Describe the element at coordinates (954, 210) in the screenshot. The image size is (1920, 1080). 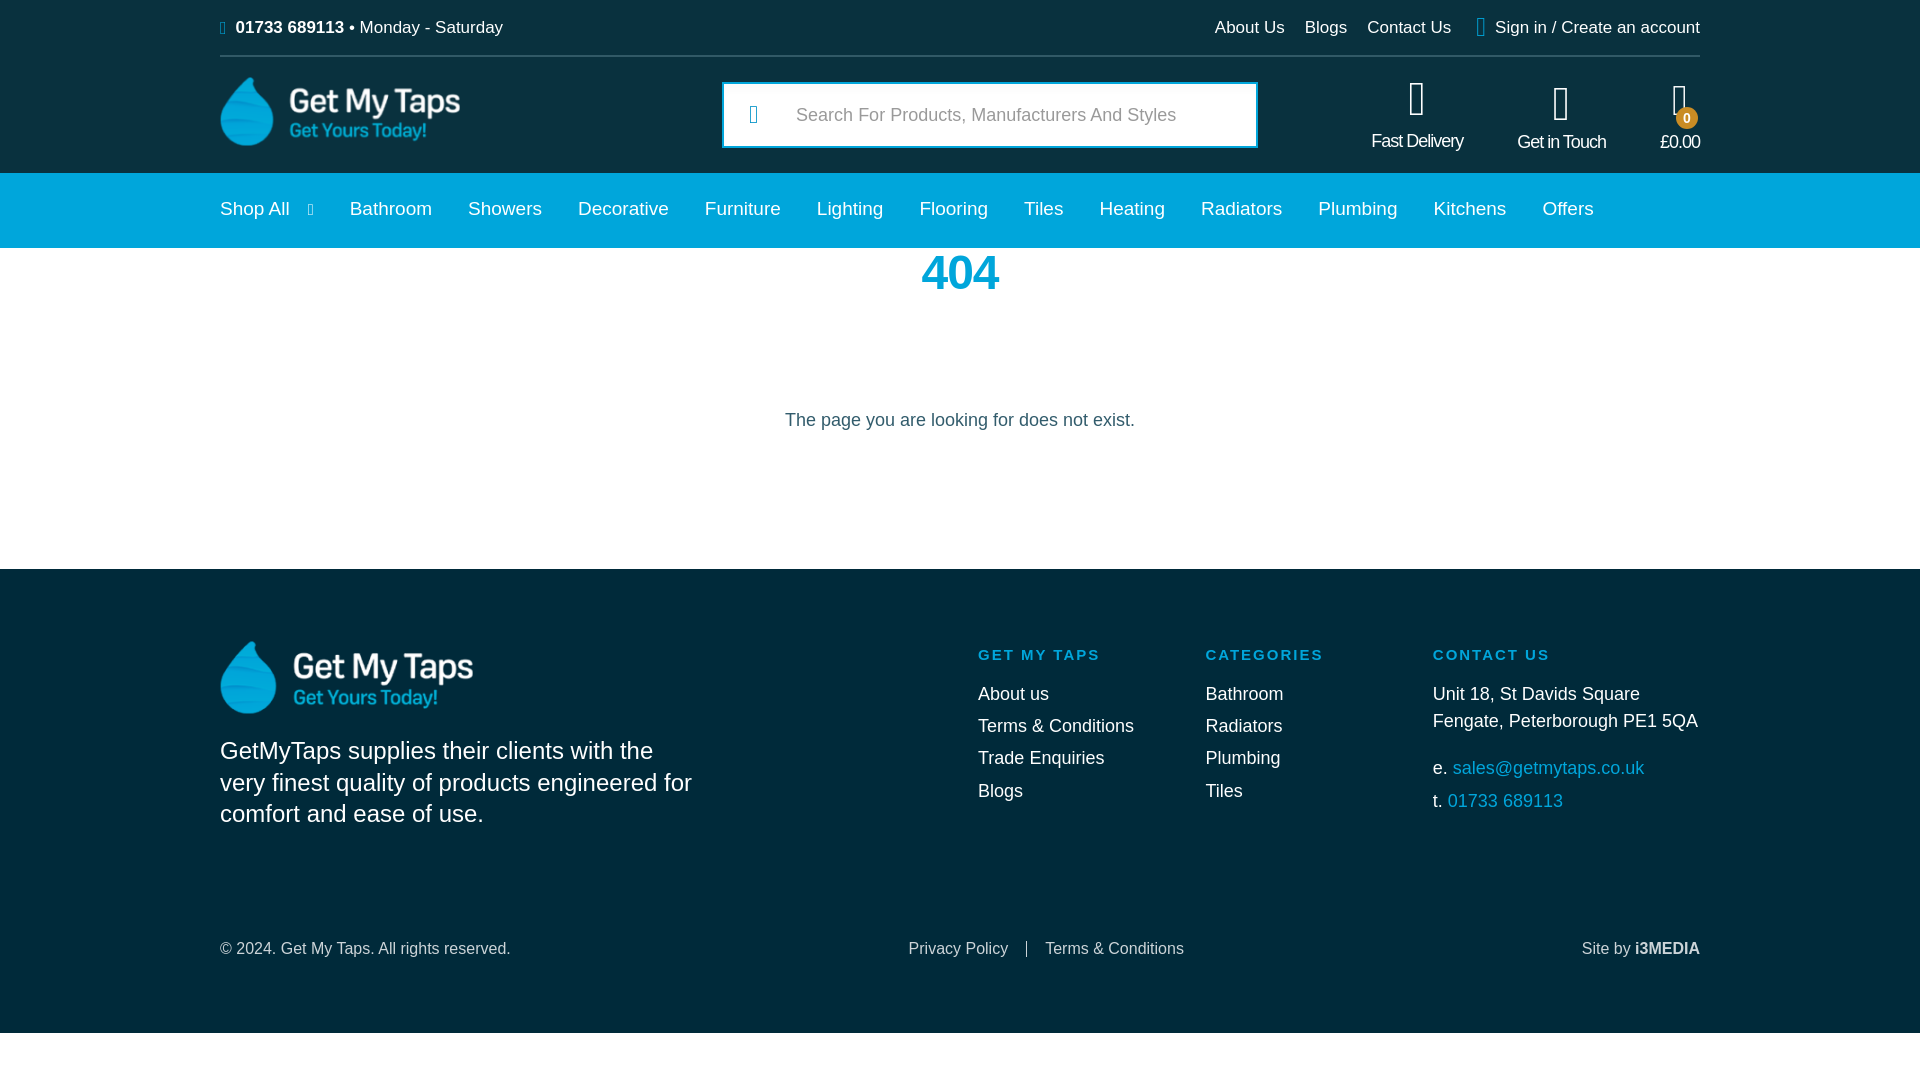
I see `Flooring` at that location.